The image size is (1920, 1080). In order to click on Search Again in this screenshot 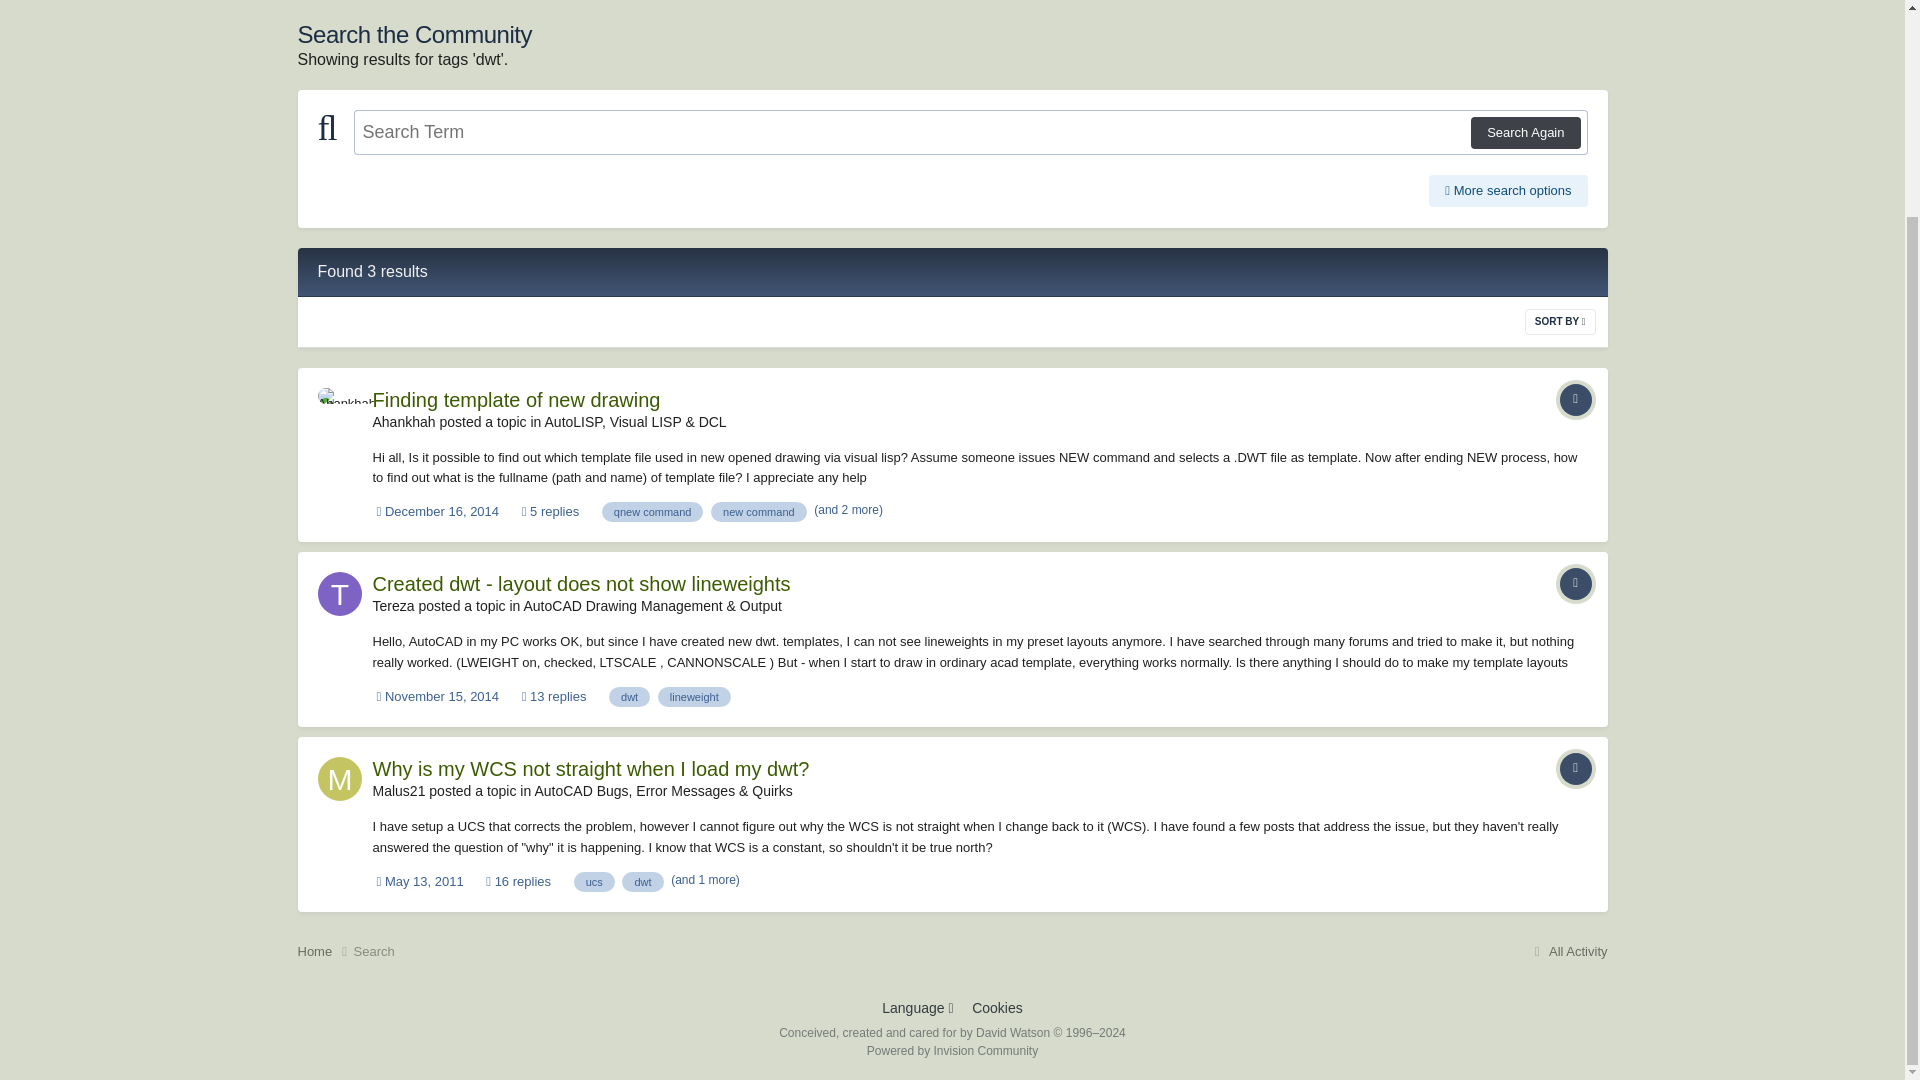, I will do `click(1525, 132)`.